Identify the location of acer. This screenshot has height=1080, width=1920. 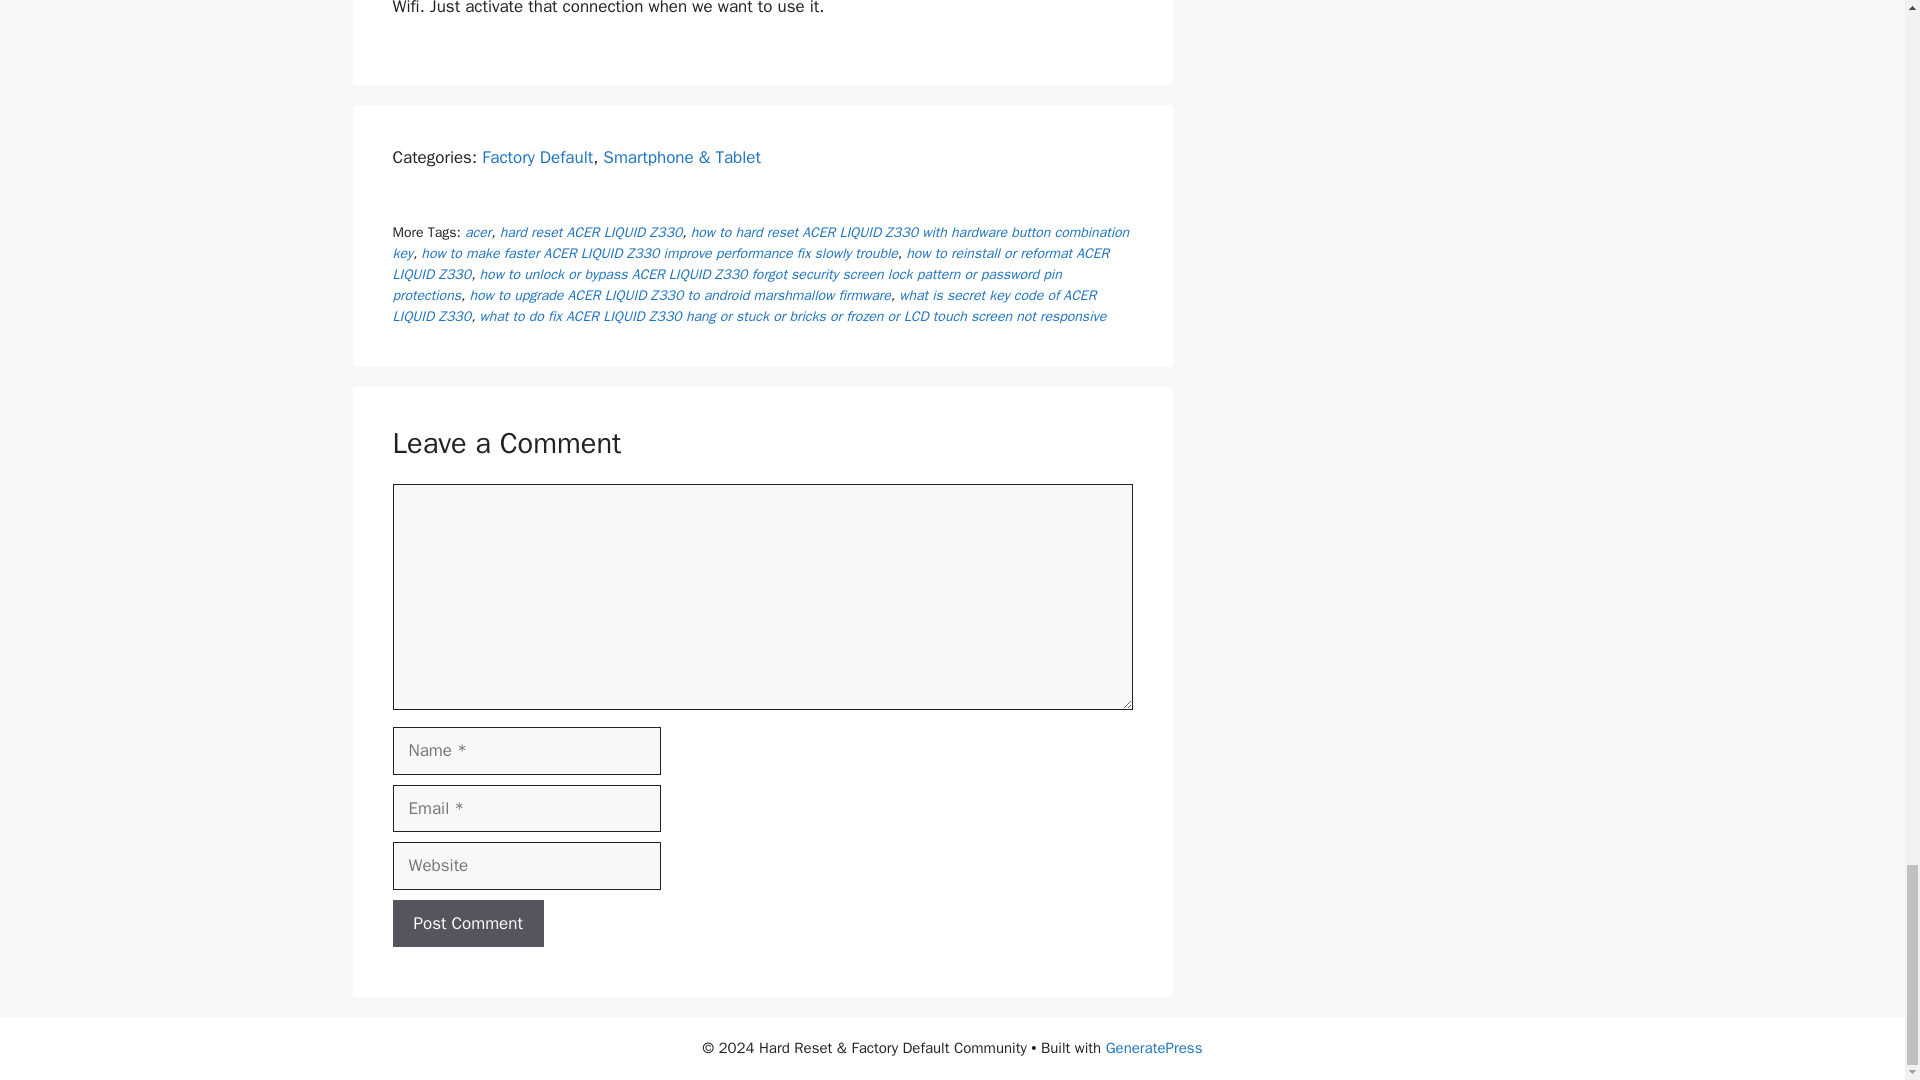
(478, 232).